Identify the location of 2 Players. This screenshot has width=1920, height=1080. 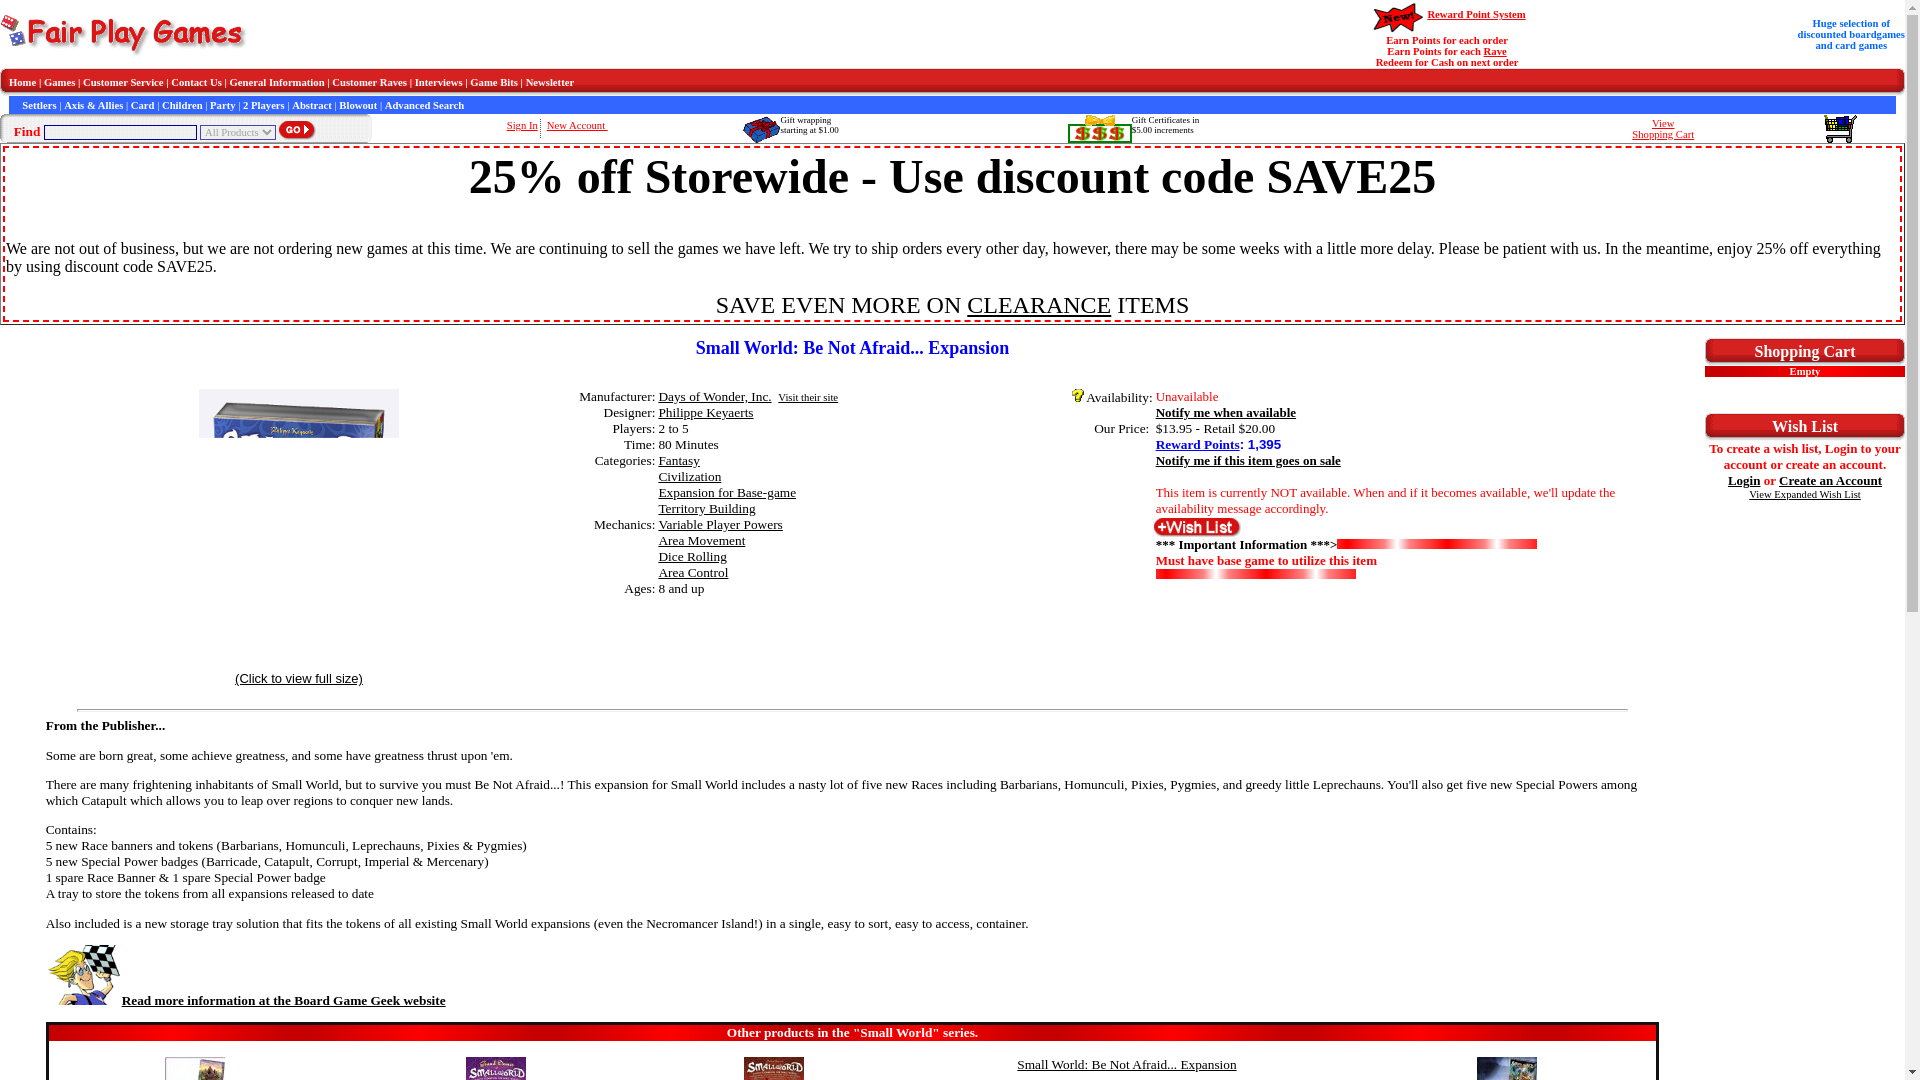
(264, 106).